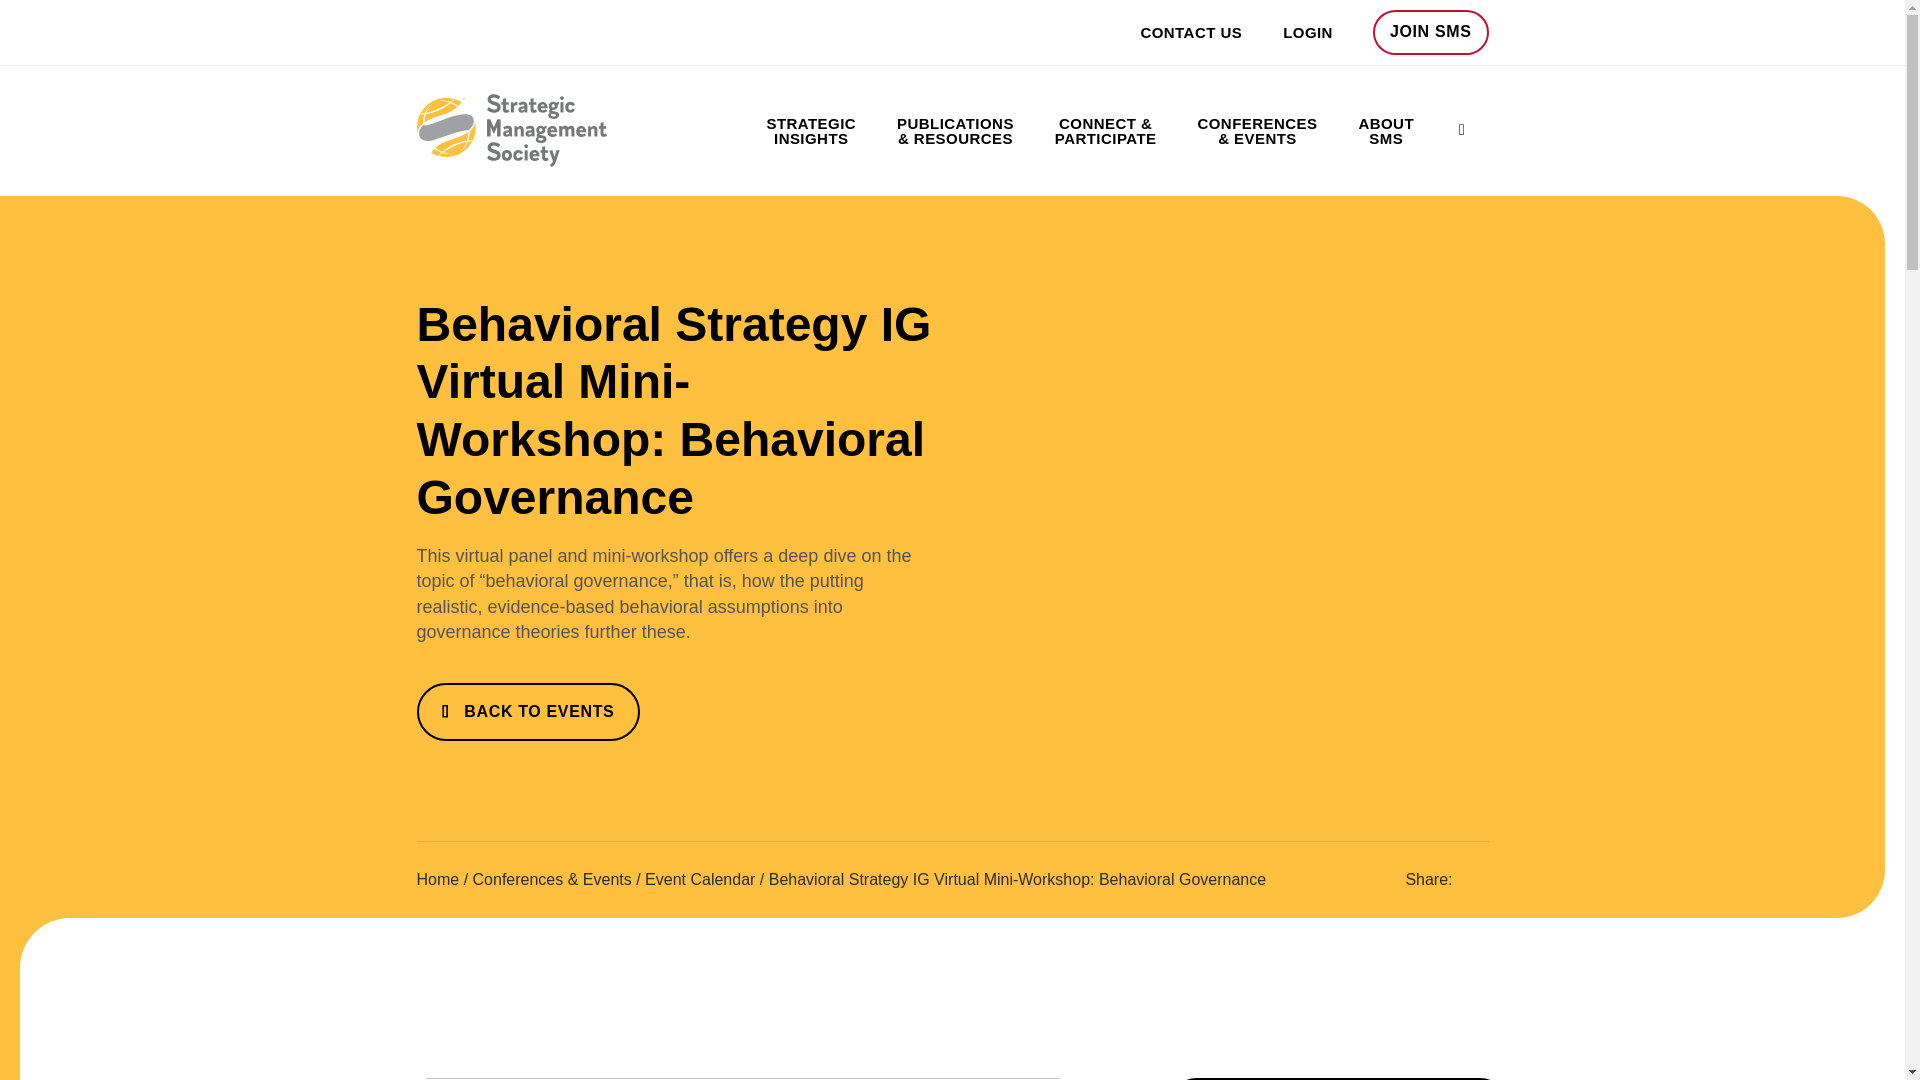 Image resolution: width=1920 pixels, height=1080 pixels. What do you see at coordinates (511, 130) in the screenshot?
I see `logo-sms` at bounding box center [511, 130].